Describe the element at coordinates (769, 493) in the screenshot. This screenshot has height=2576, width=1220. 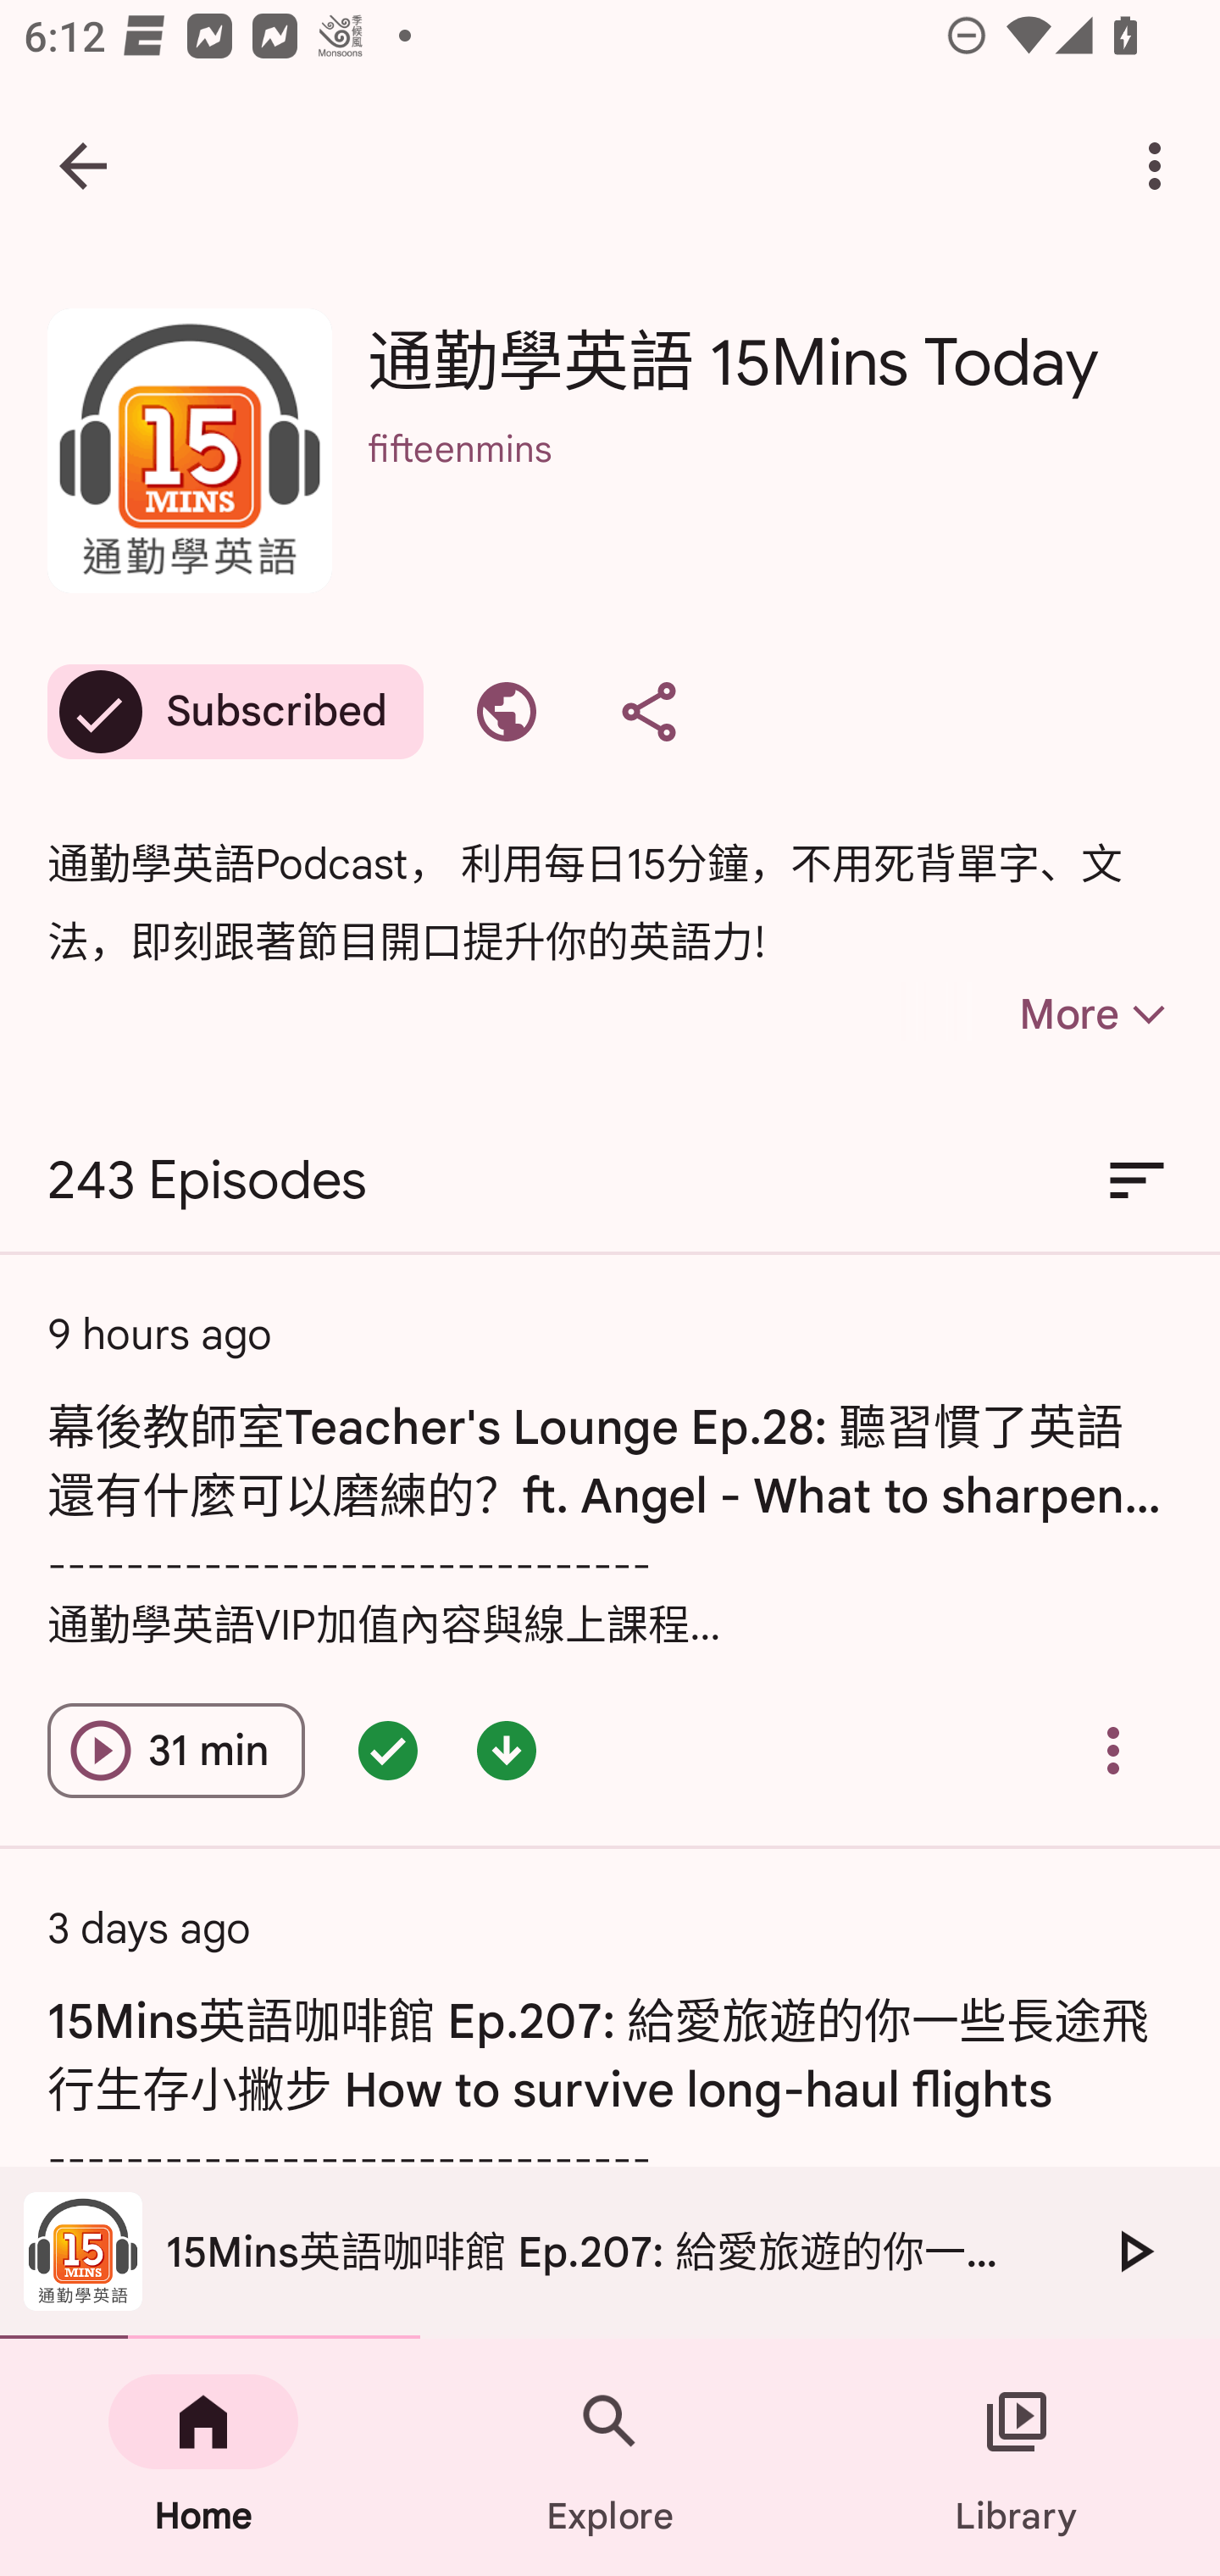
I see `fifteenmins` at that location.